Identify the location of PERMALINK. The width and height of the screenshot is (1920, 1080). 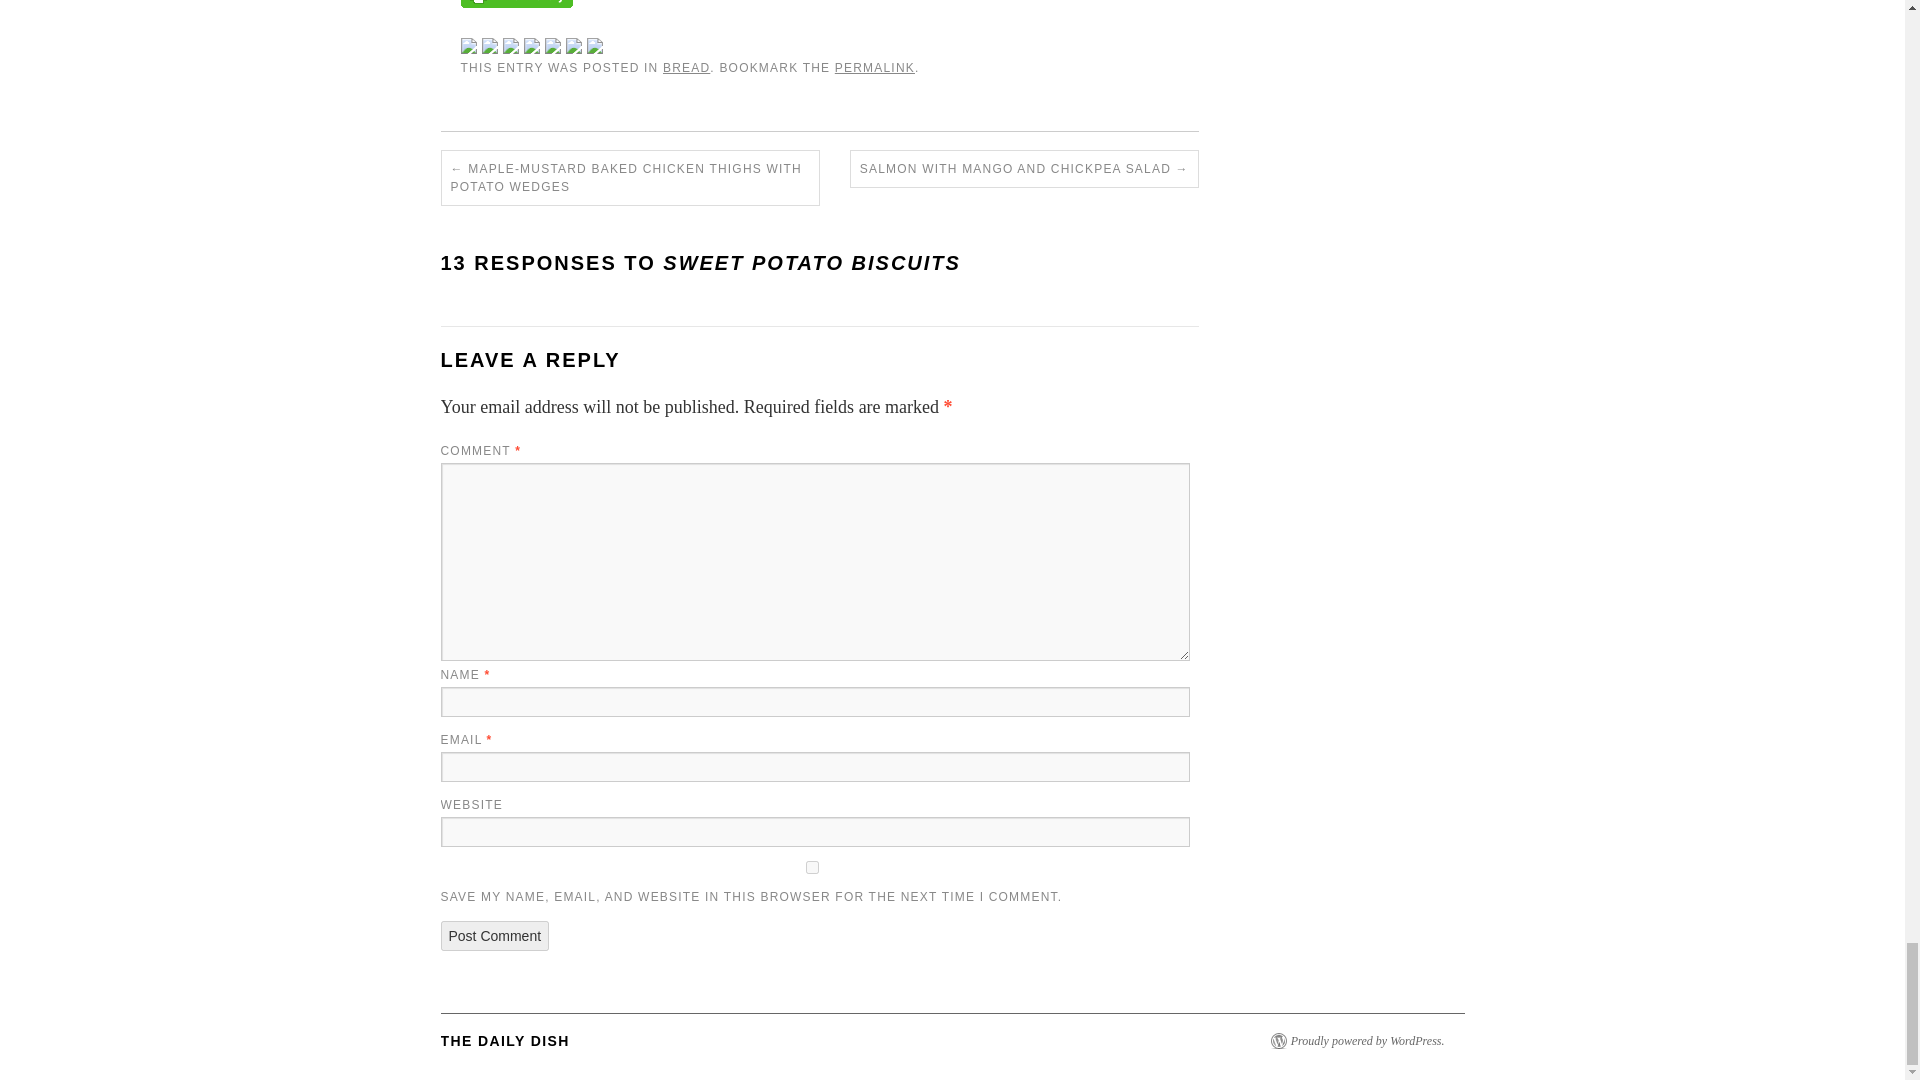
(875, 67).